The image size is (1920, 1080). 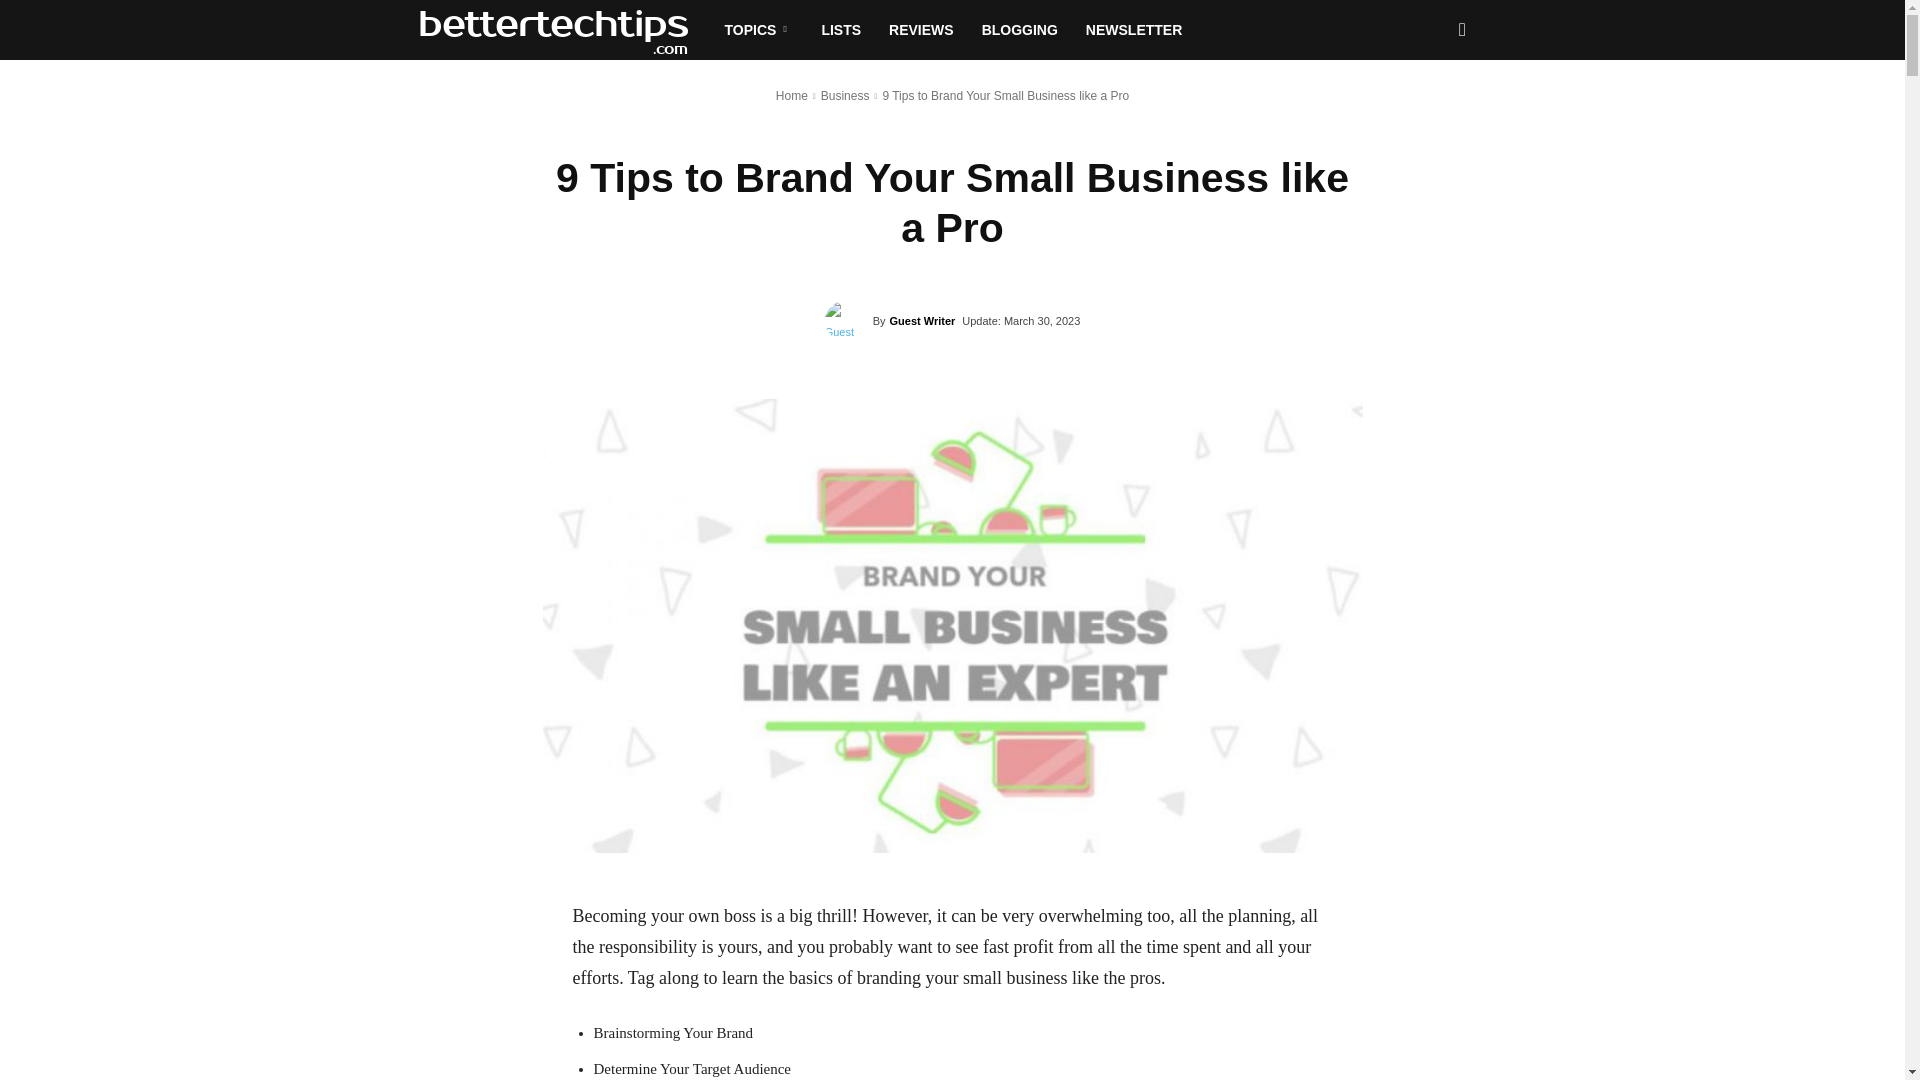 I want to click on TOPICS, so click(x=758, y=30).